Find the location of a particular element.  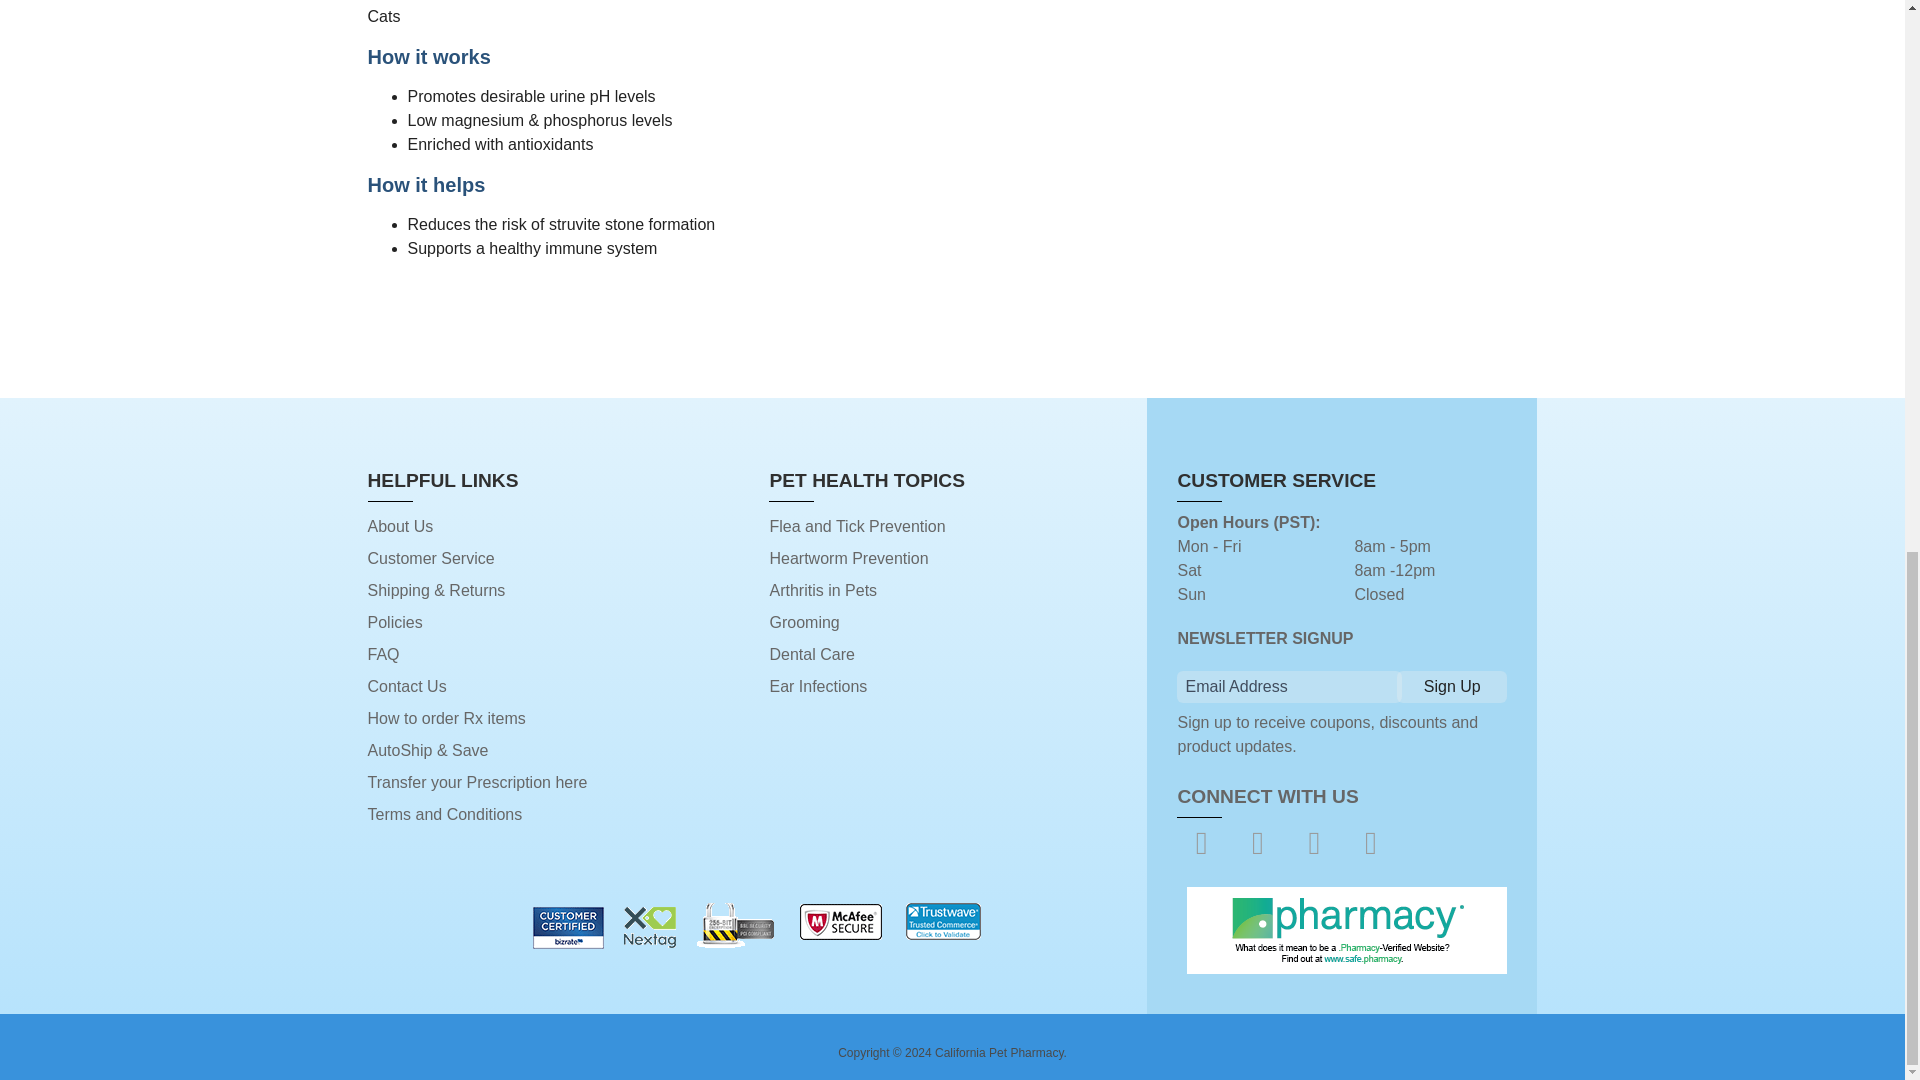

Facebook is located at coordinates (1200, 842).